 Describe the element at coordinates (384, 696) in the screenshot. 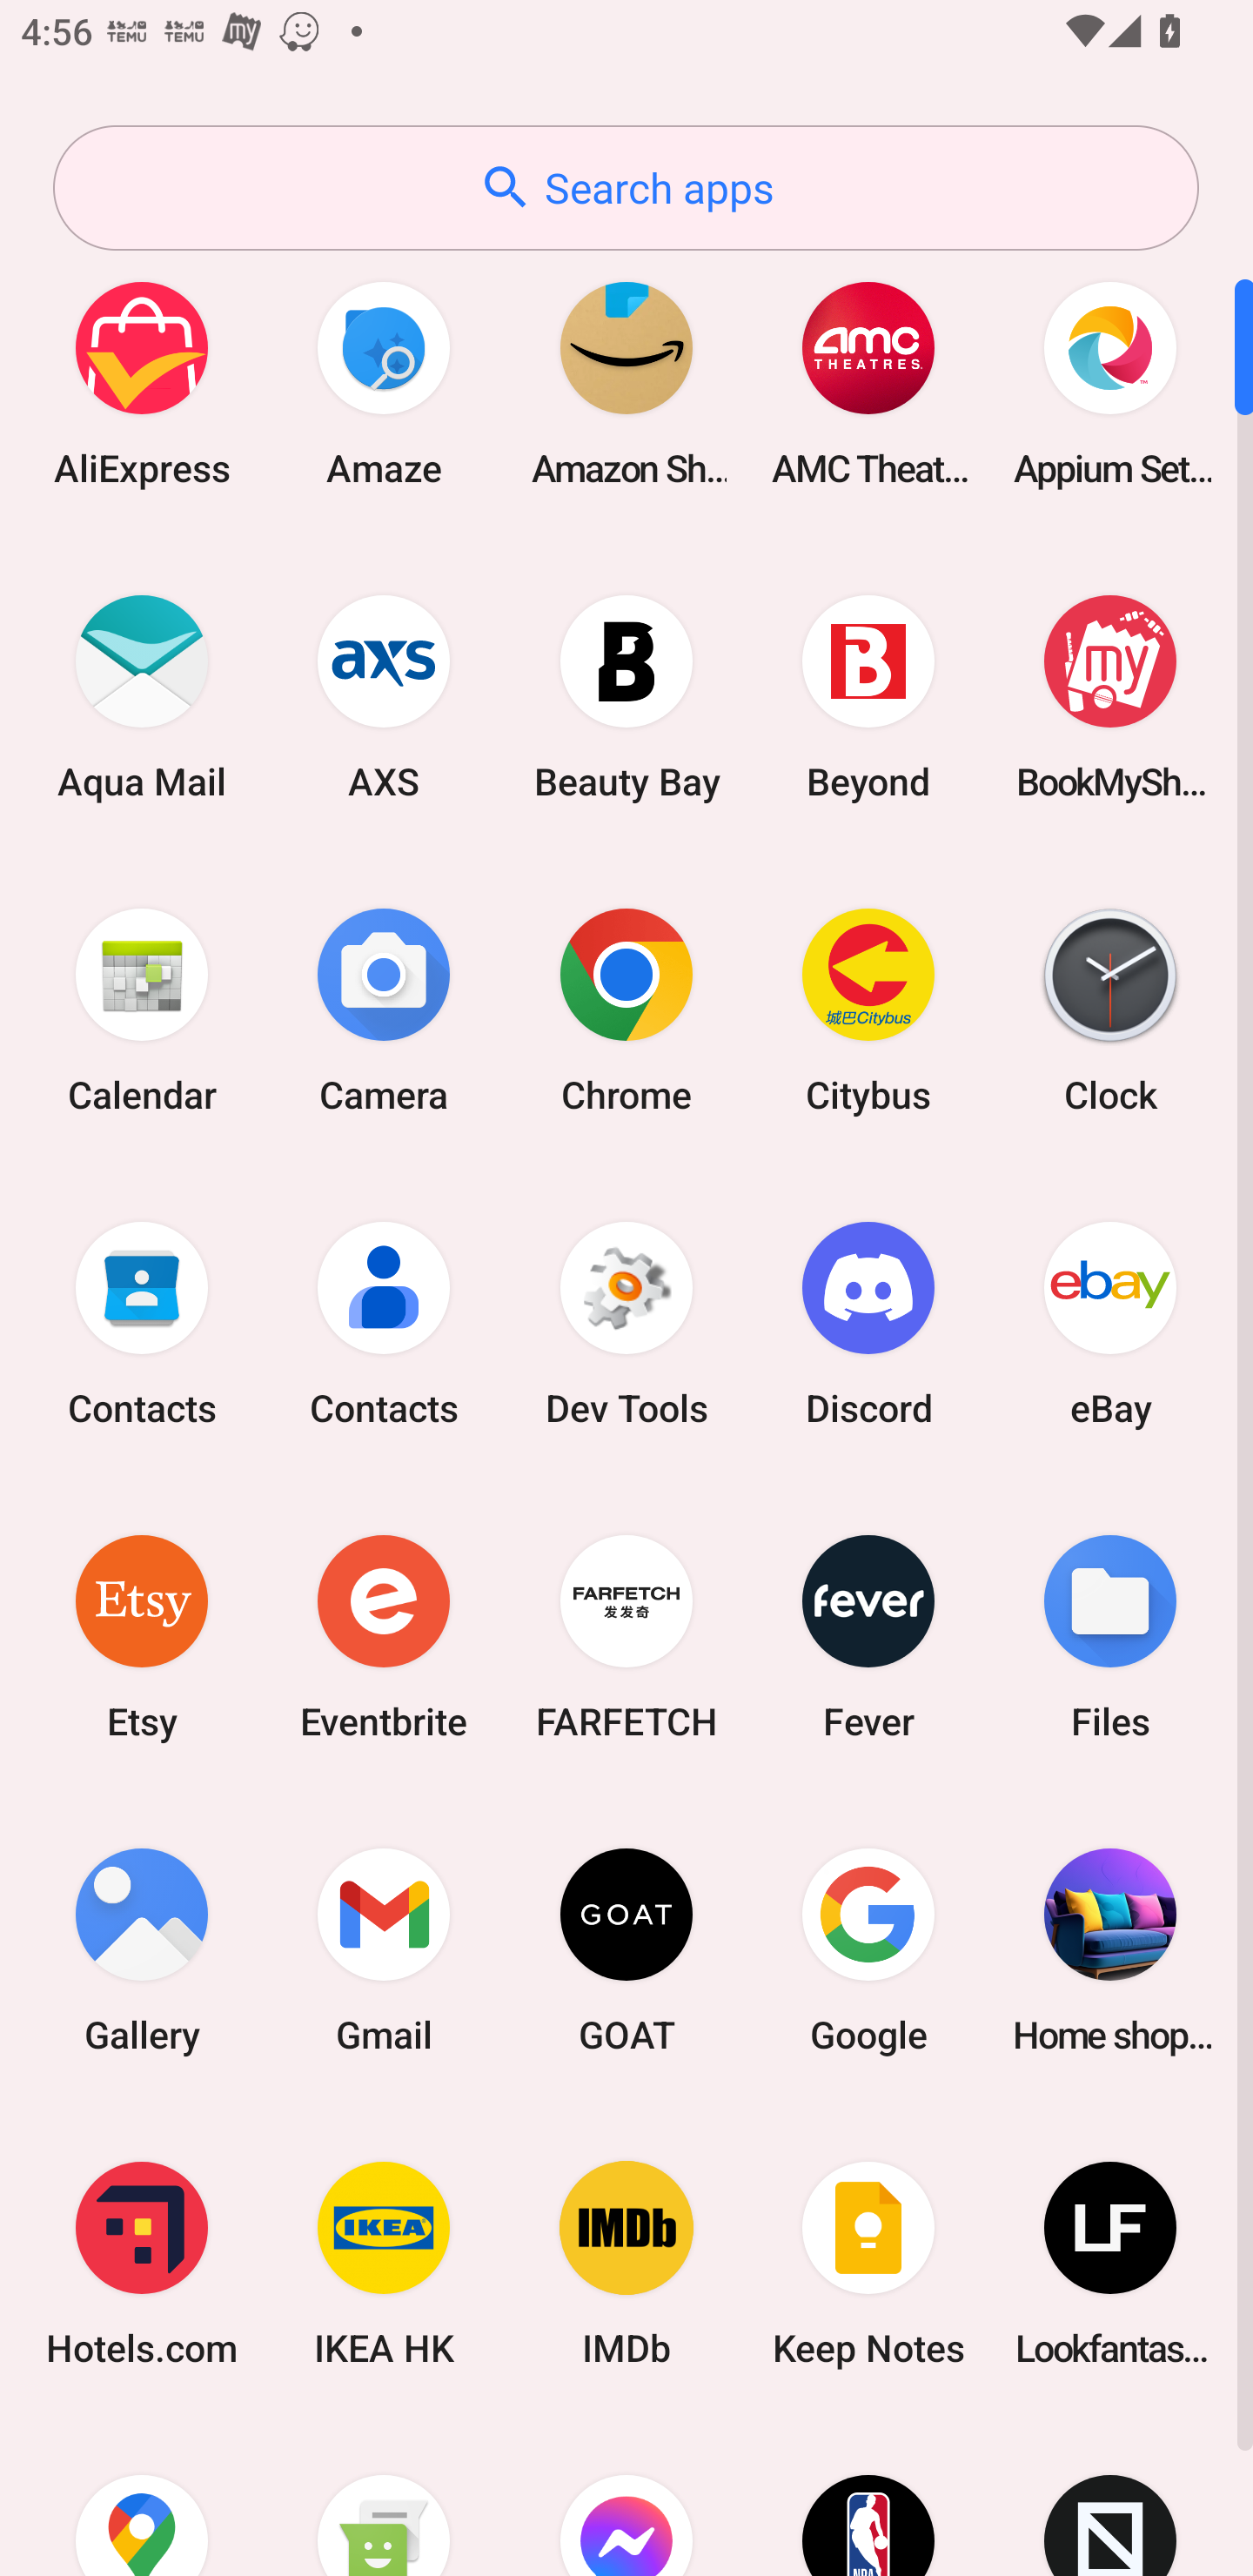

I see `AXS` at that location.